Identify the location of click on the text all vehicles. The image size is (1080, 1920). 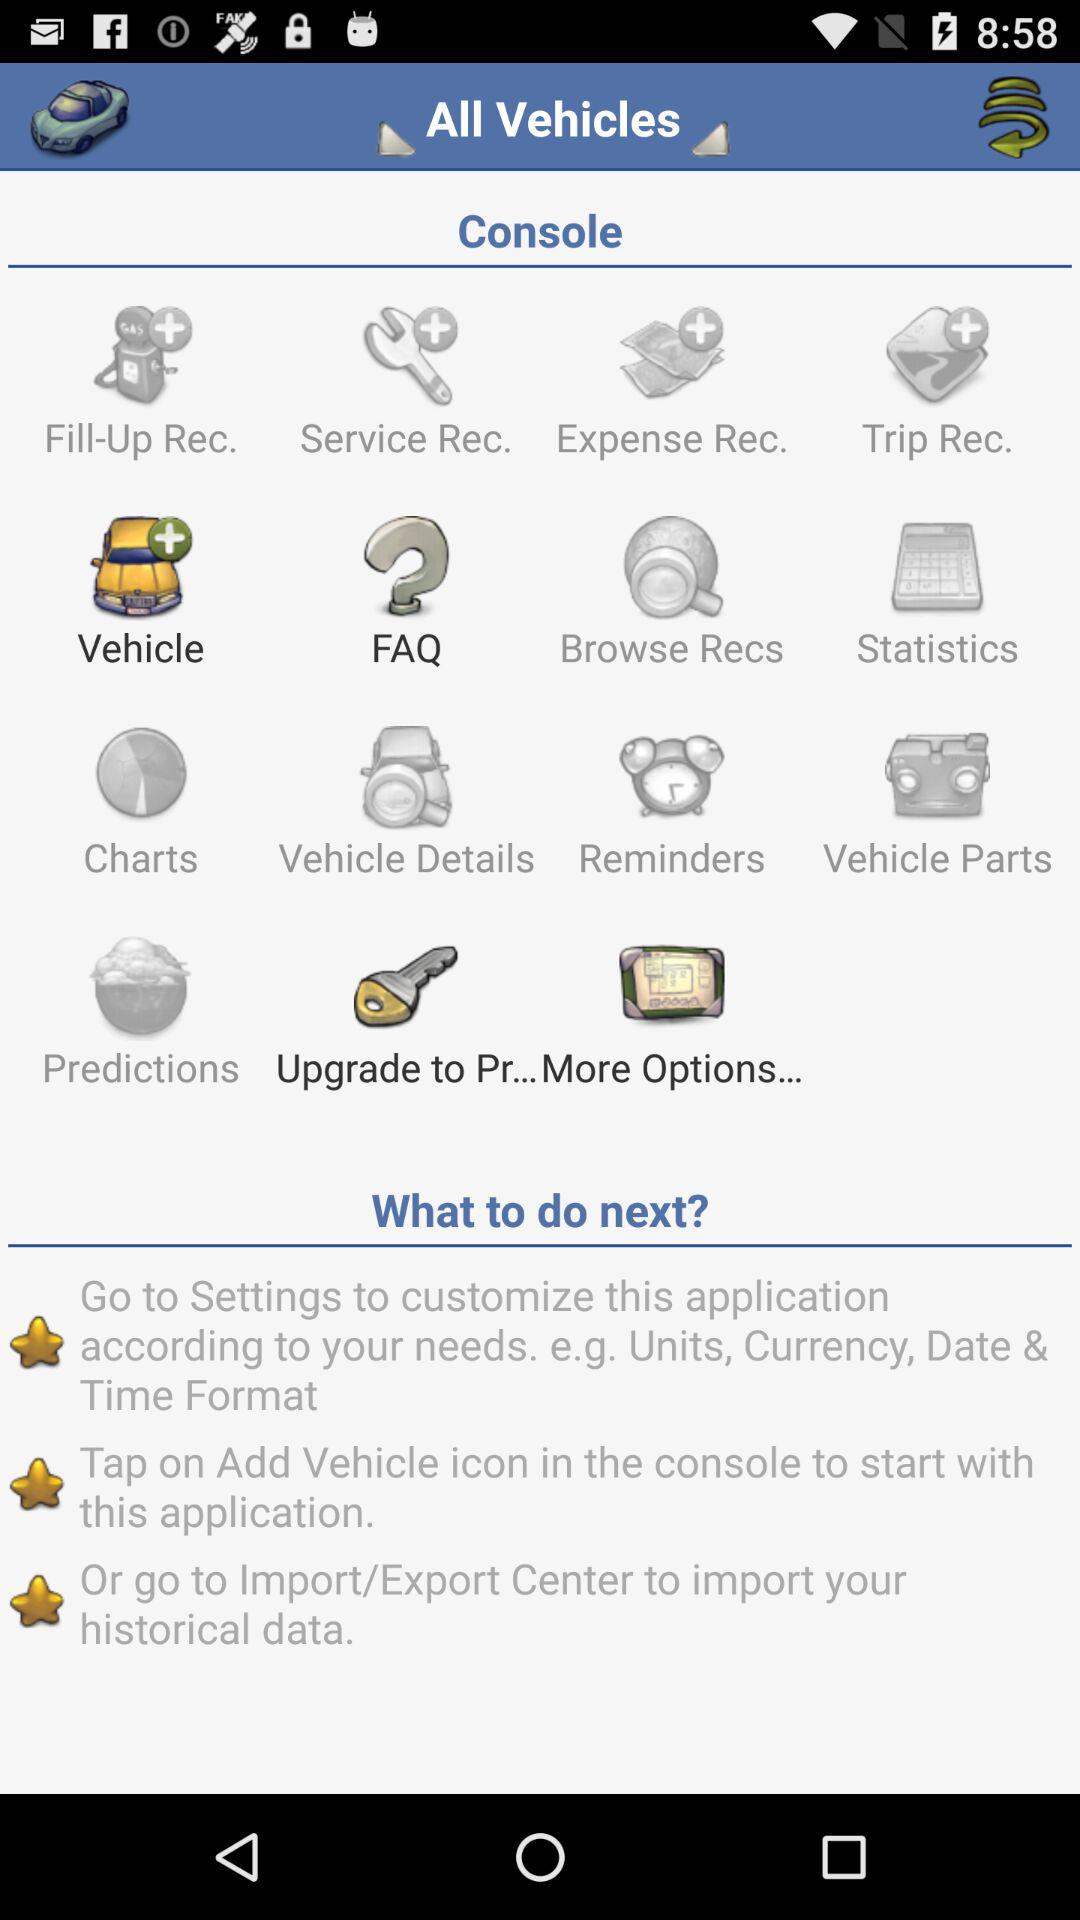
(553, 118).